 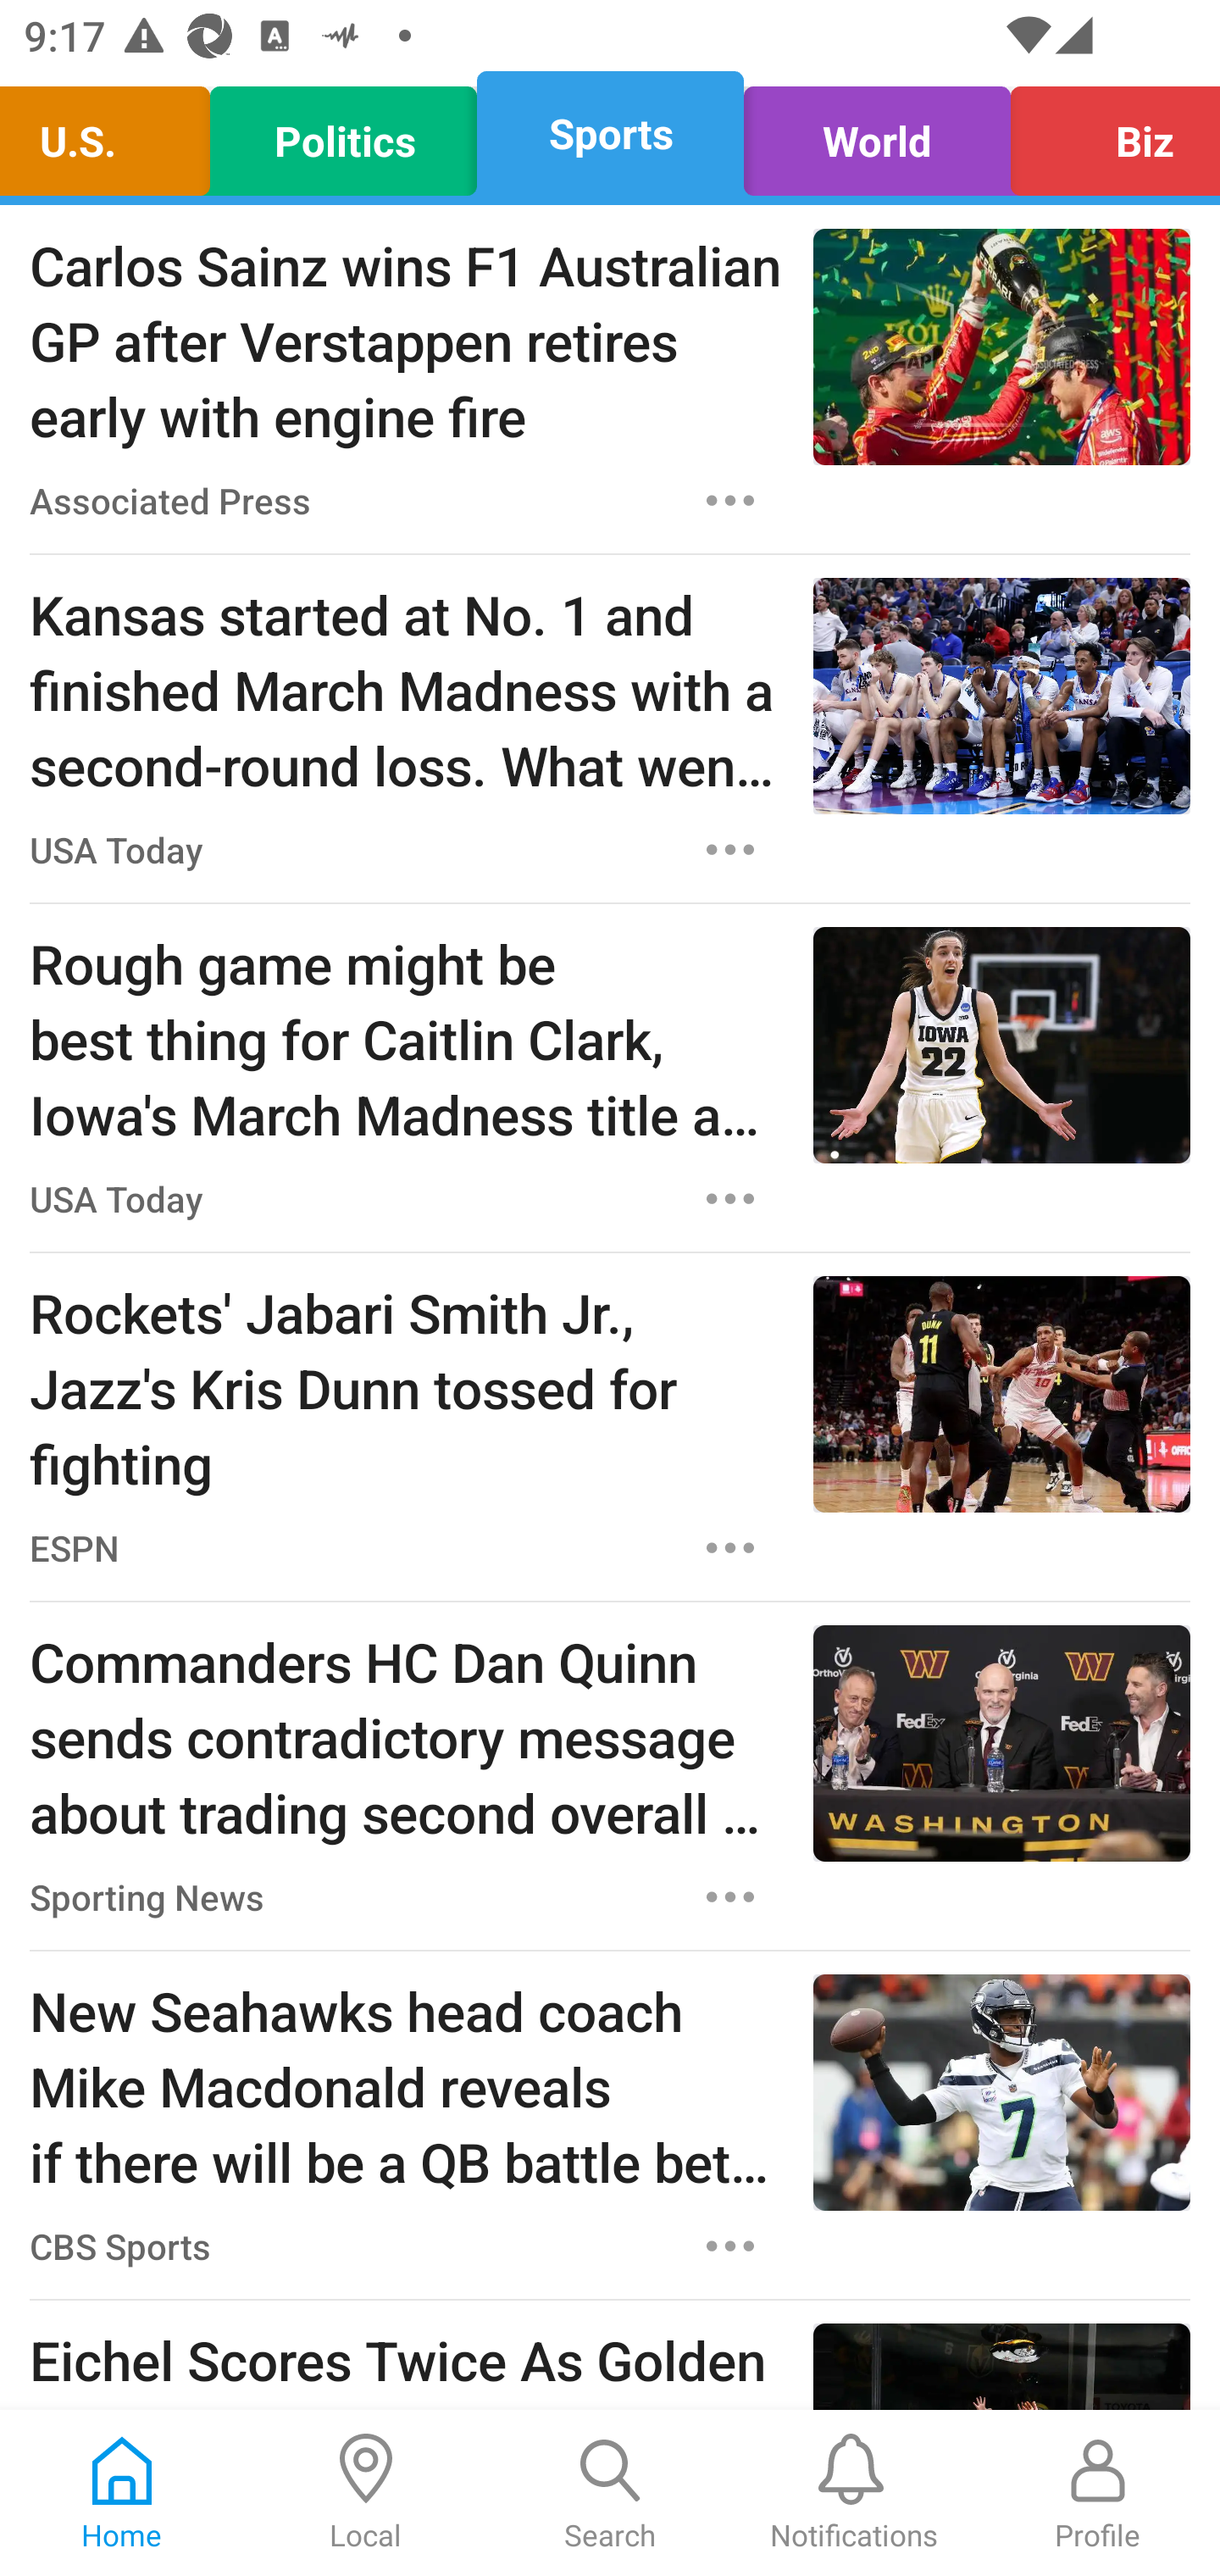 What do you see at coordinates (730, 1547) in the screenshot?
I see `Options` at bounding box center [730, 1547].